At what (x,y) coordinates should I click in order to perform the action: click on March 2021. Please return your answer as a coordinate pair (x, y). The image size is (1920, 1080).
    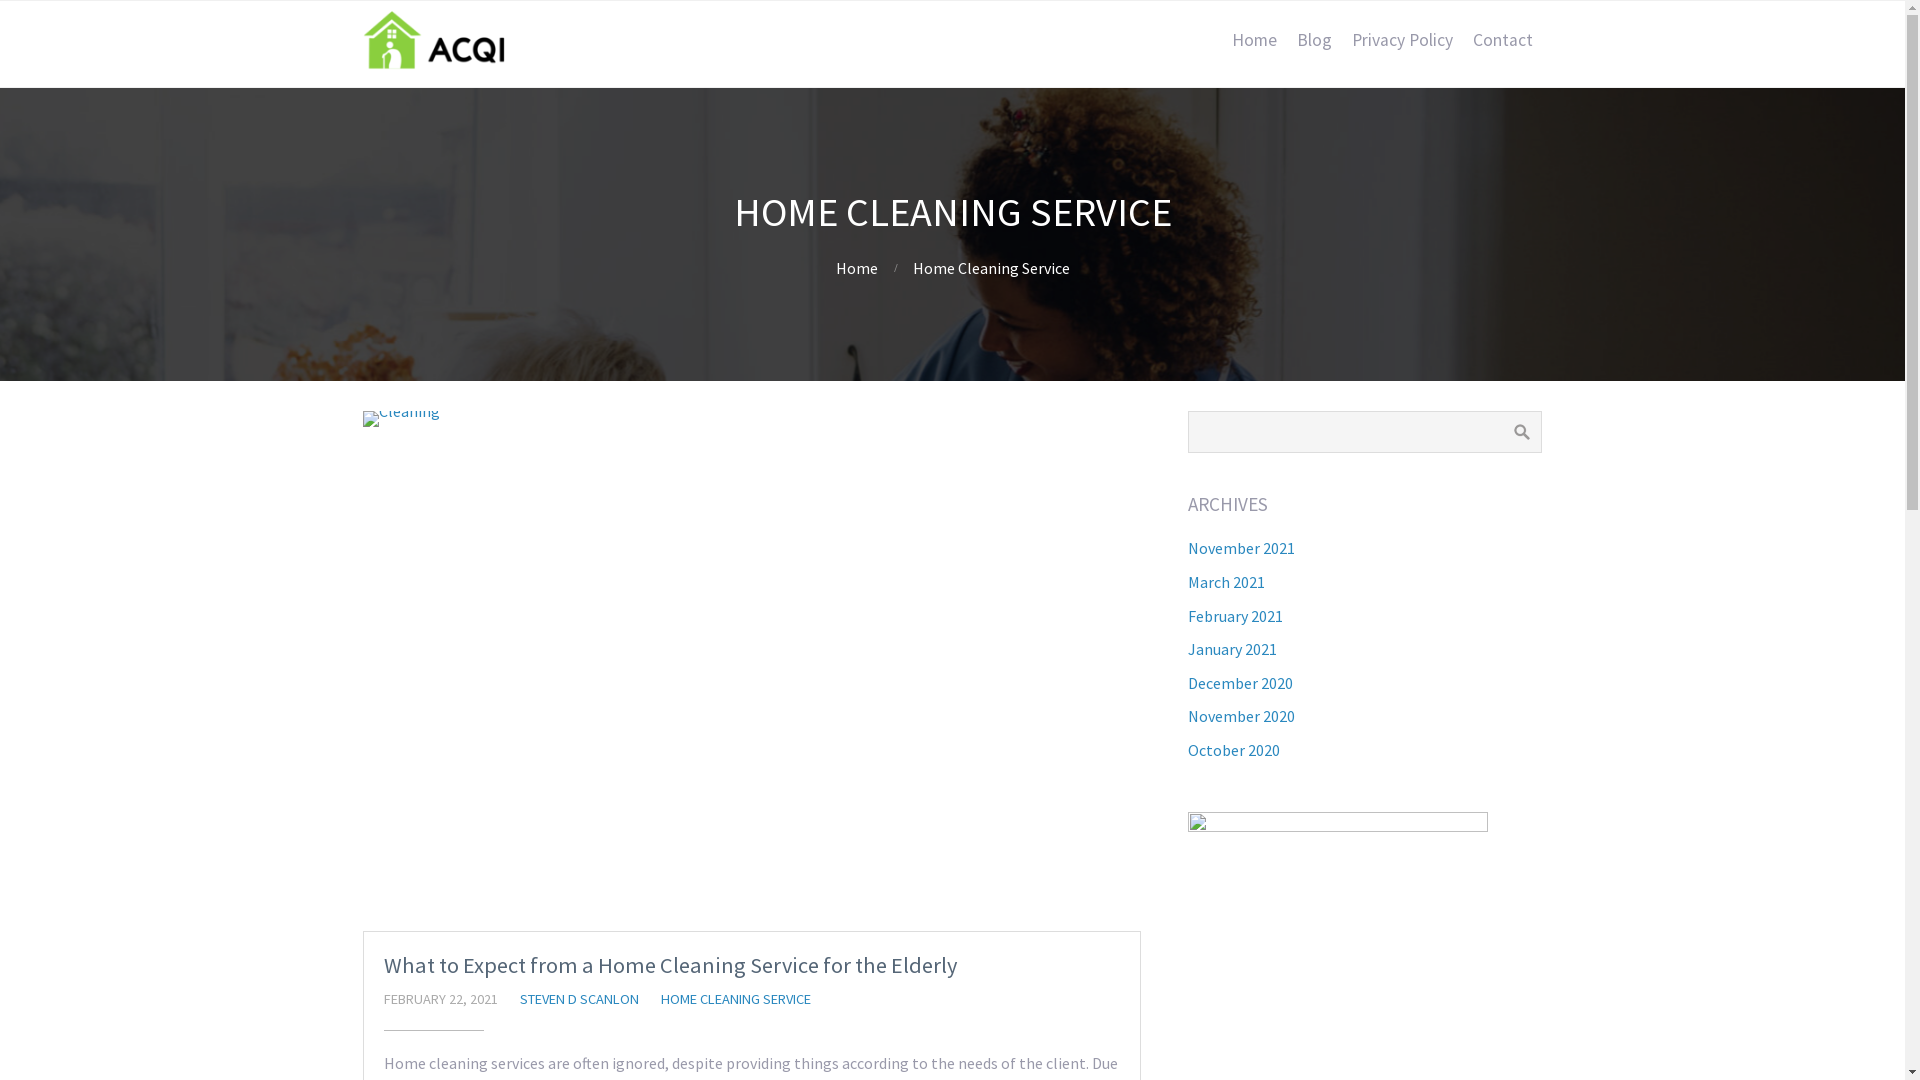
    Looking at the image, I should click on (1226, 582).